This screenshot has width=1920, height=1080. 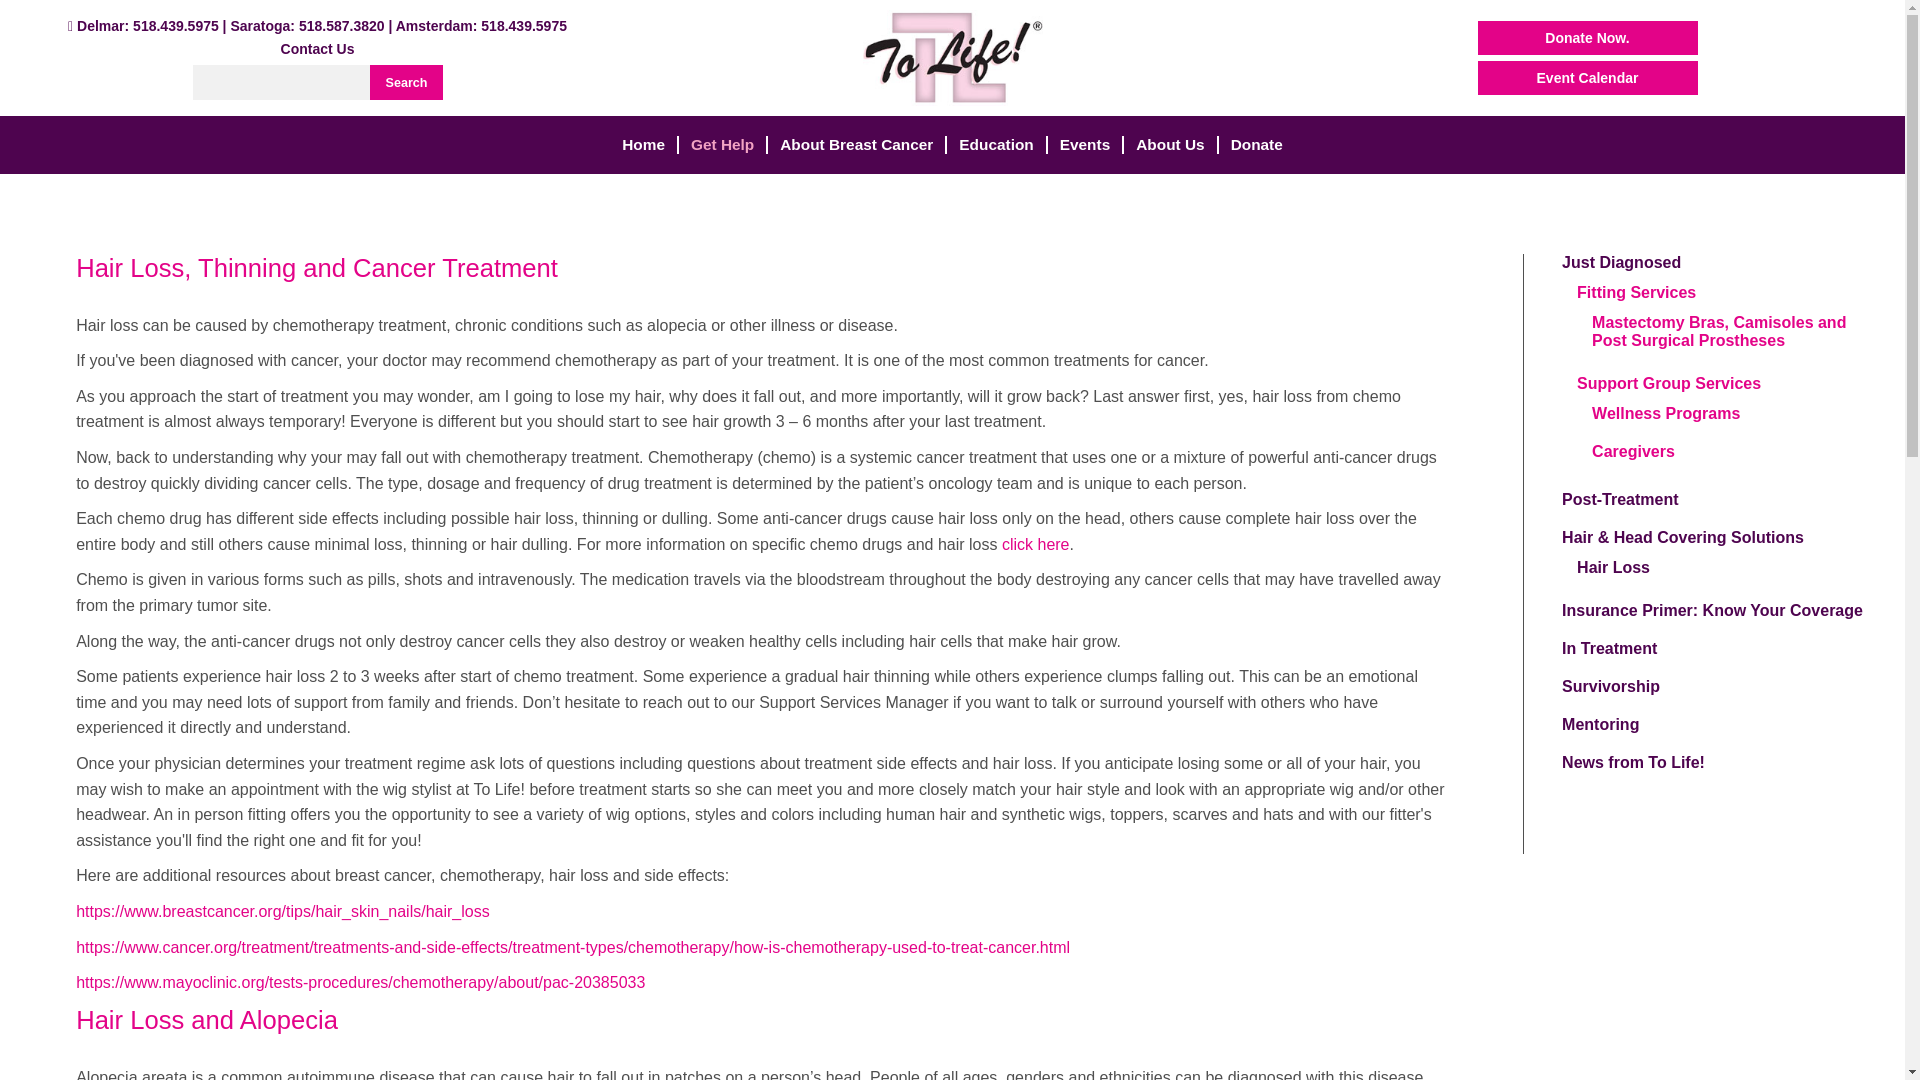 I want to click on Donate Now., so click(x=1588, y=38).